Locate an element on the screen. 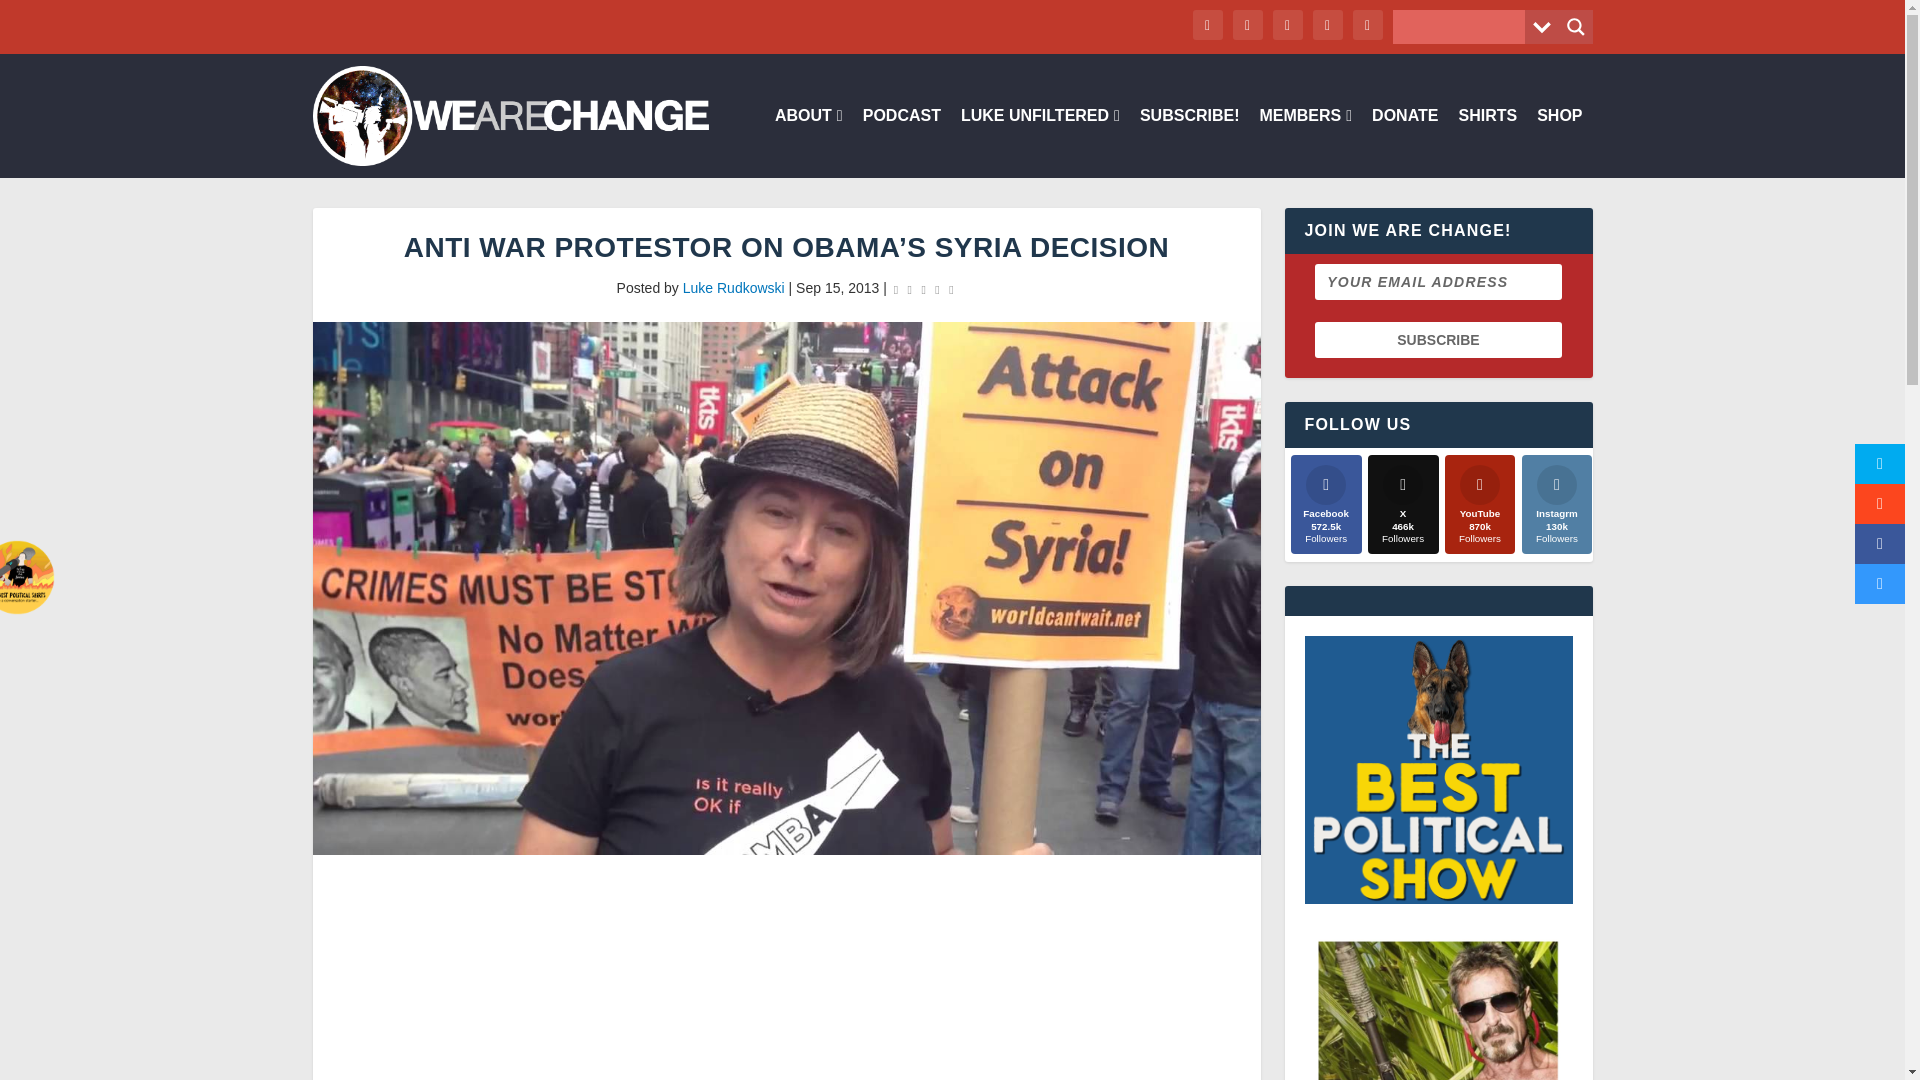 This screenshot has width=1920, height=1080. Subscribe is located at coordinates (1438, 339).